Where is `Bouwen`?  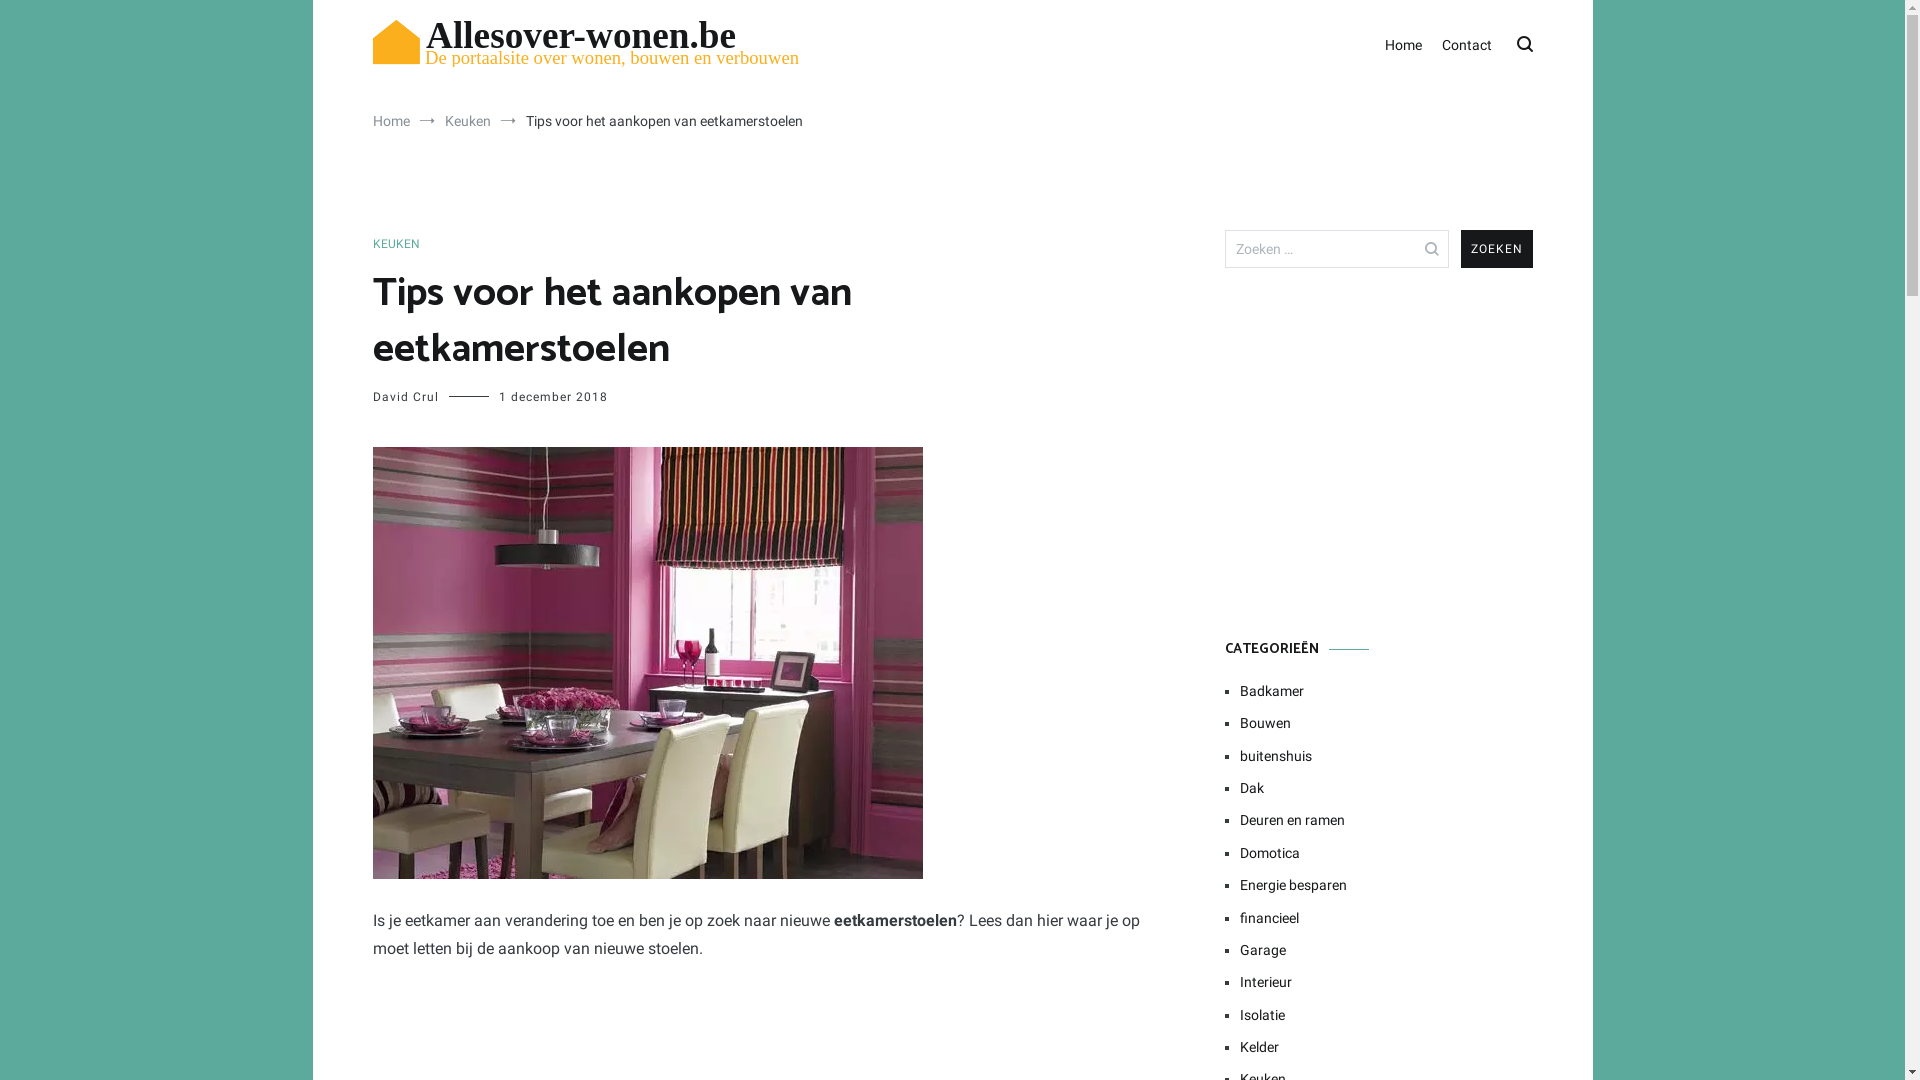 Bouwen is located at coordinates (1386, 723).